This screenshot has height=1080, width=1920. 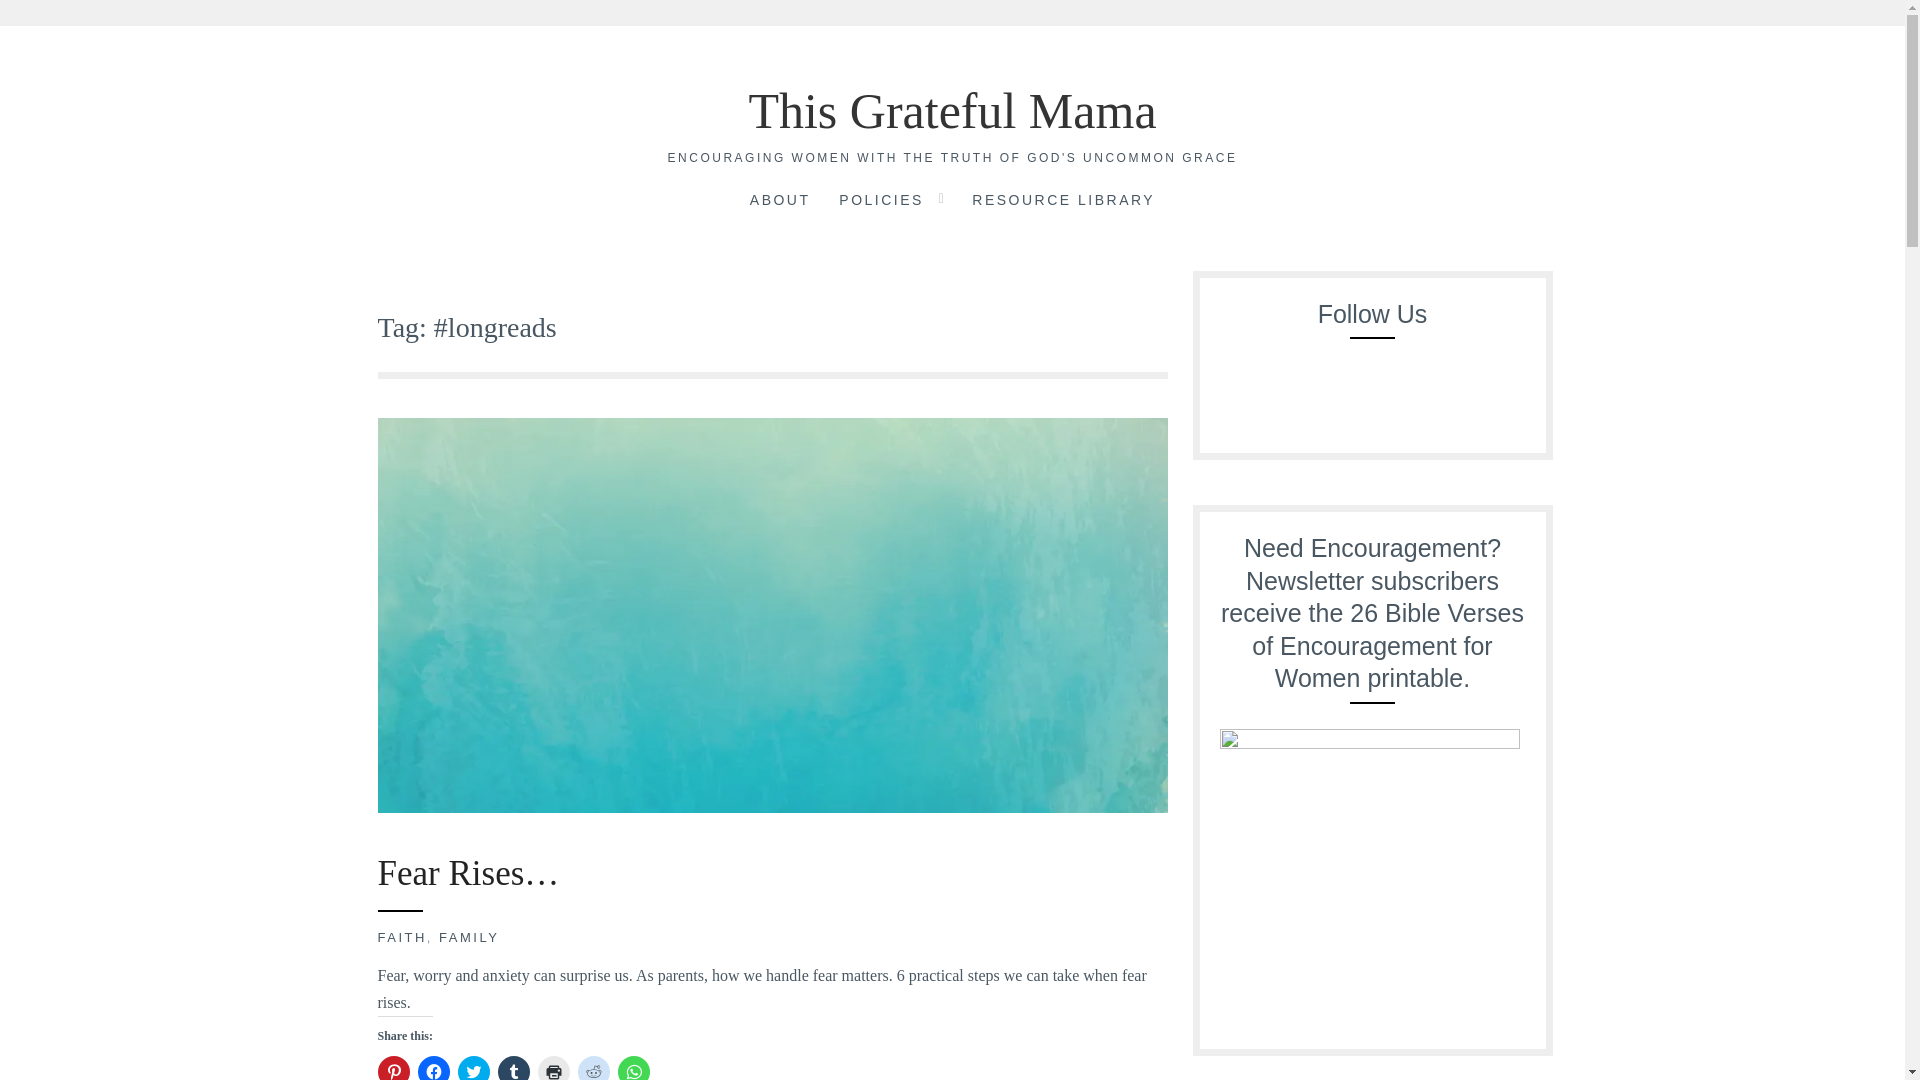 What do you see at coordinates (474, 1068) in the screenshot?
I see `Click to share on Twitter` at bounding box center [474, 1068].